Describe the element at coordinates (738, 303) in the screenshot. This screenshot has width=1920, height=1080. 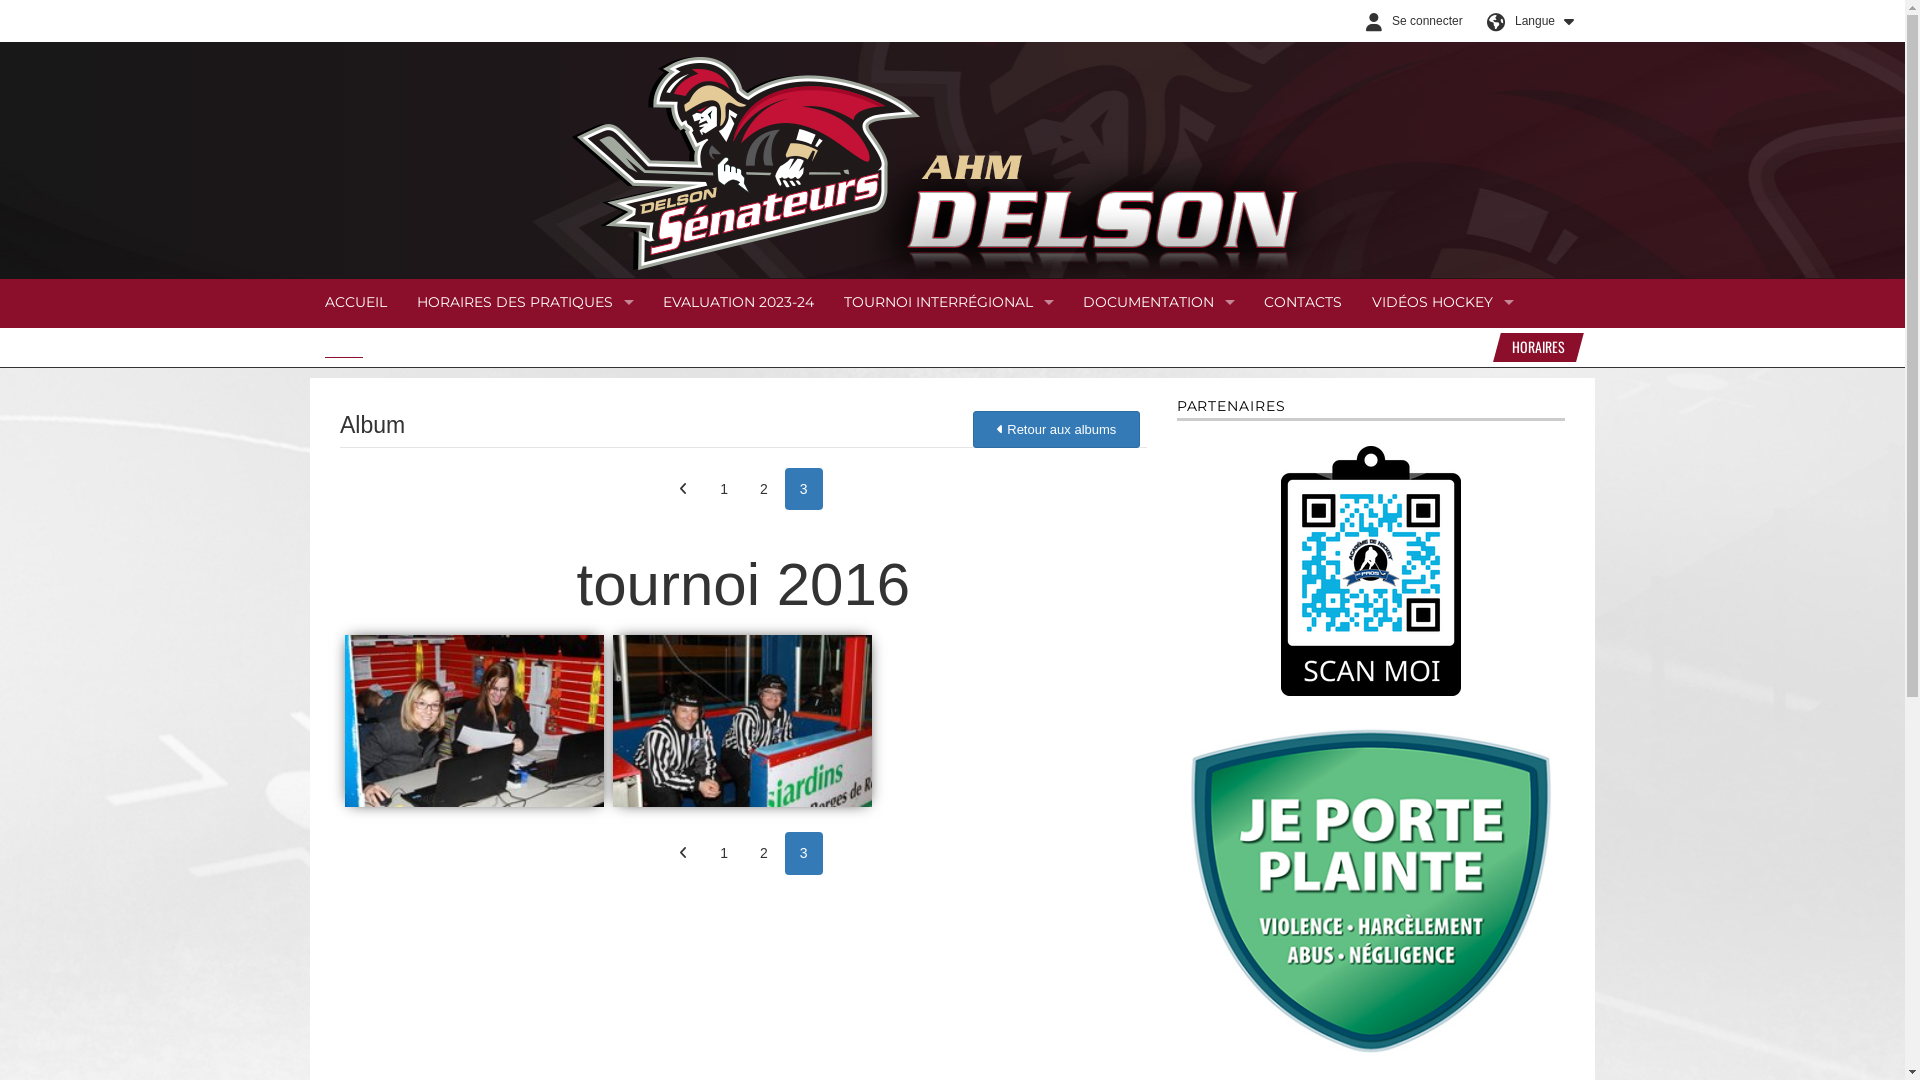
I see `EVALUATION 2023-24` at that location.